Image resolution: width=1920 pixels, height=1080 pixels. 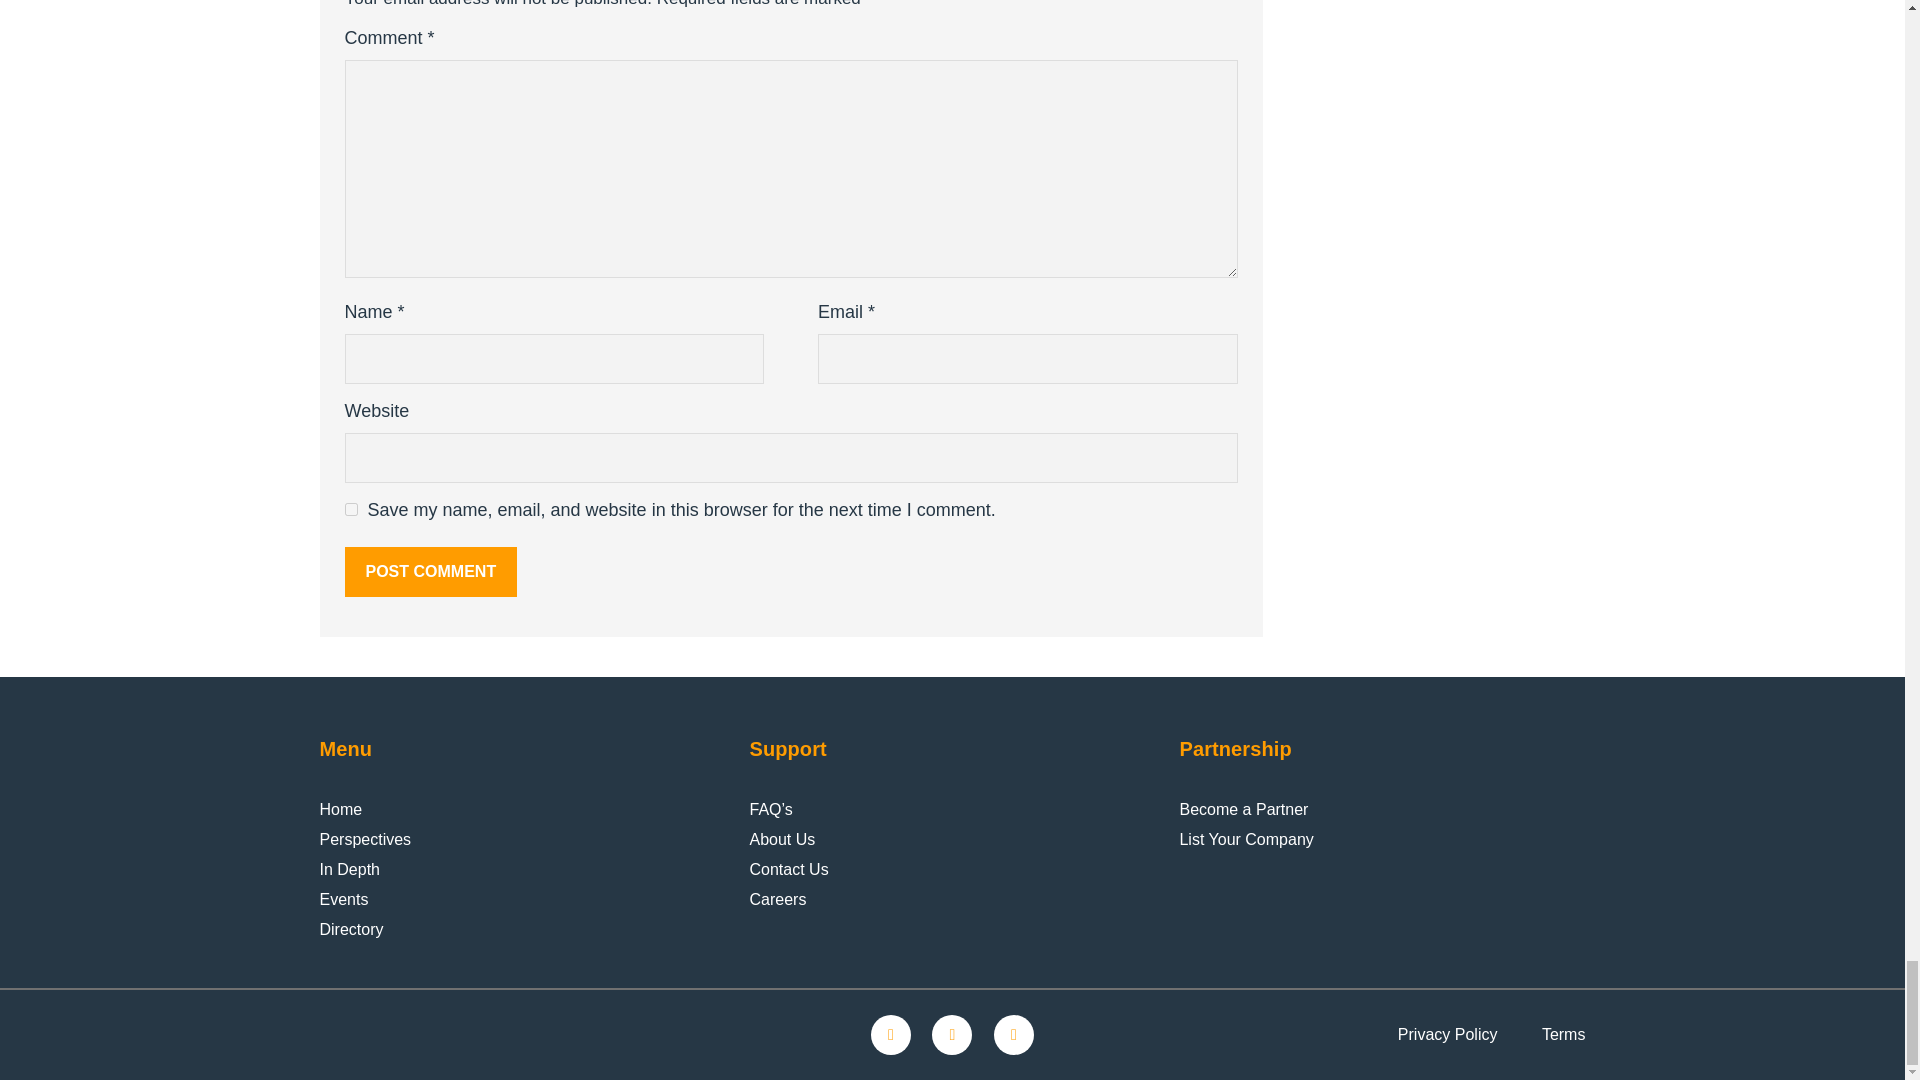 What do you see at coordinates (350, 510) in the screenshot?
I see `yes` at bounding box center [350, 510].